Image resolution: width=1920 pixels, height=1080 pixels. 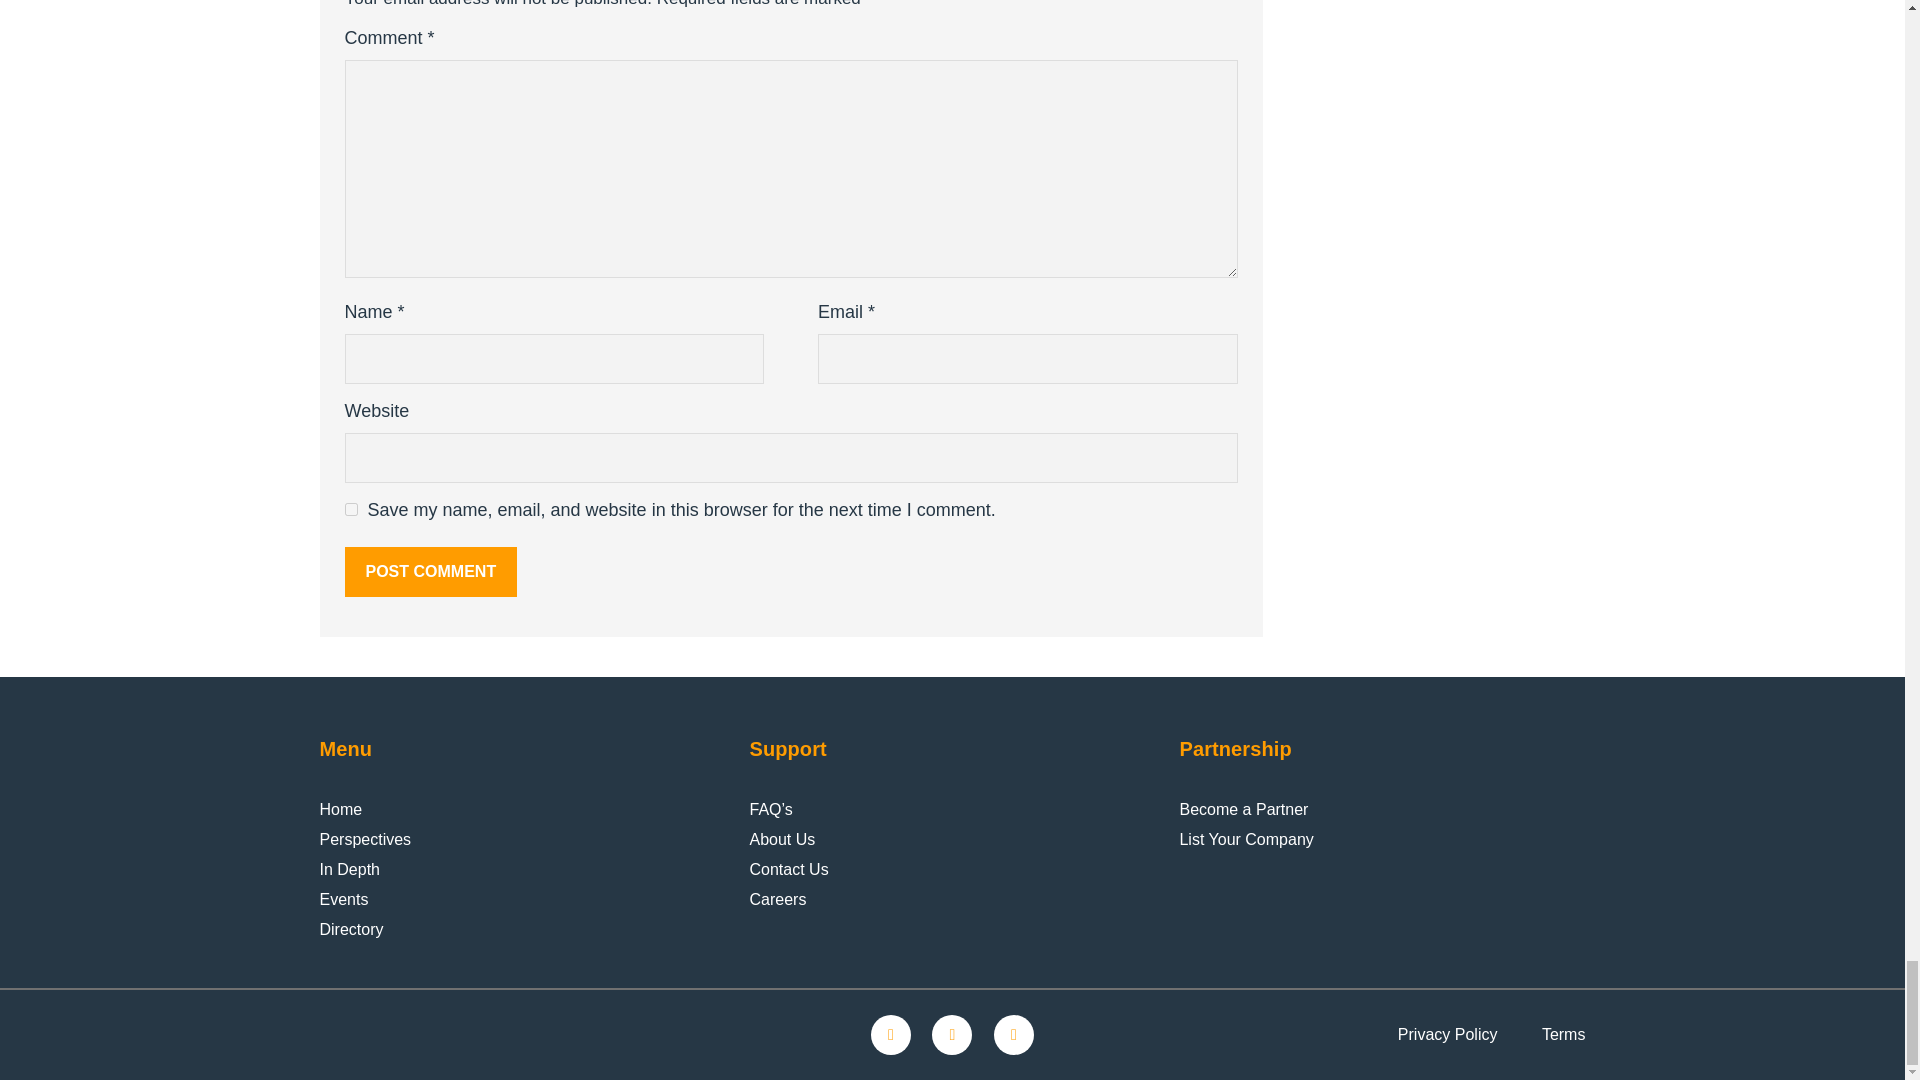 What do you see at coordinates (350, 510) in the screenshot?
I see `yes` at bounding box center [350, 510].